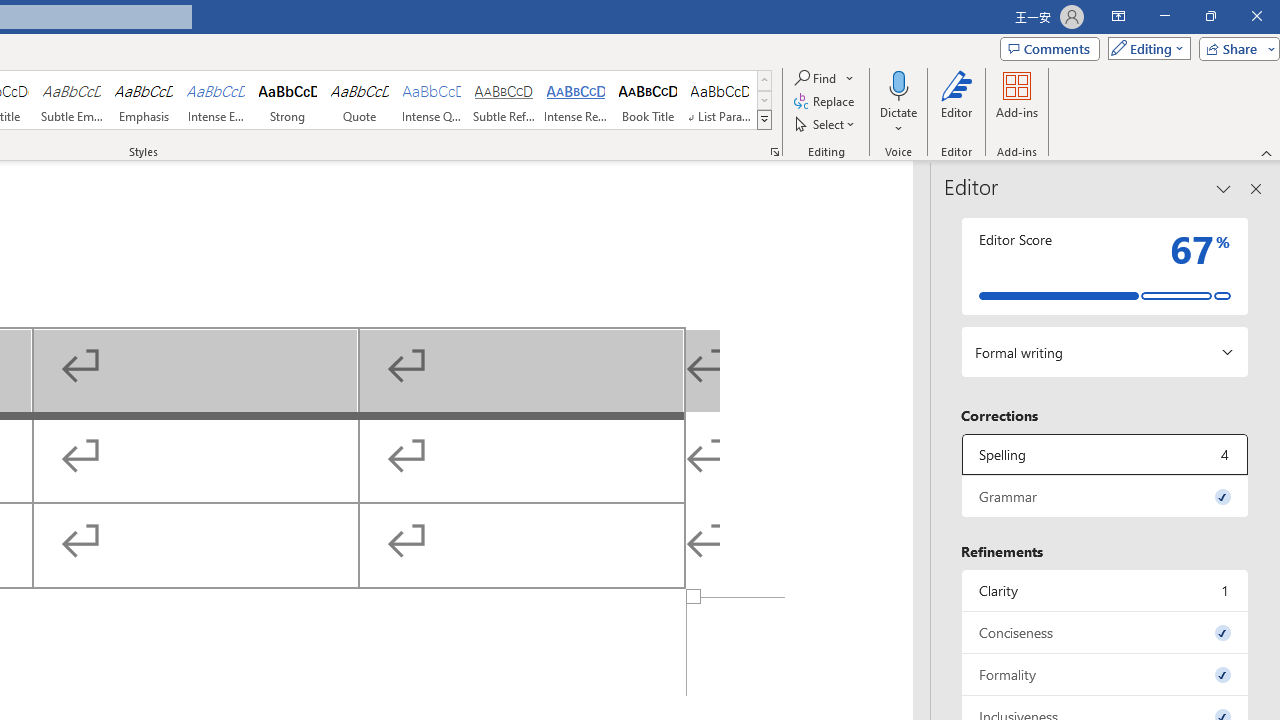 The height and width of the screenshot is (720, 1280). What do you see at coordinates (1105, 496) in the screenshot?
I see `Grammar, 0 issues. Press space or enter to review items.` at bounding box center [1105, 496].